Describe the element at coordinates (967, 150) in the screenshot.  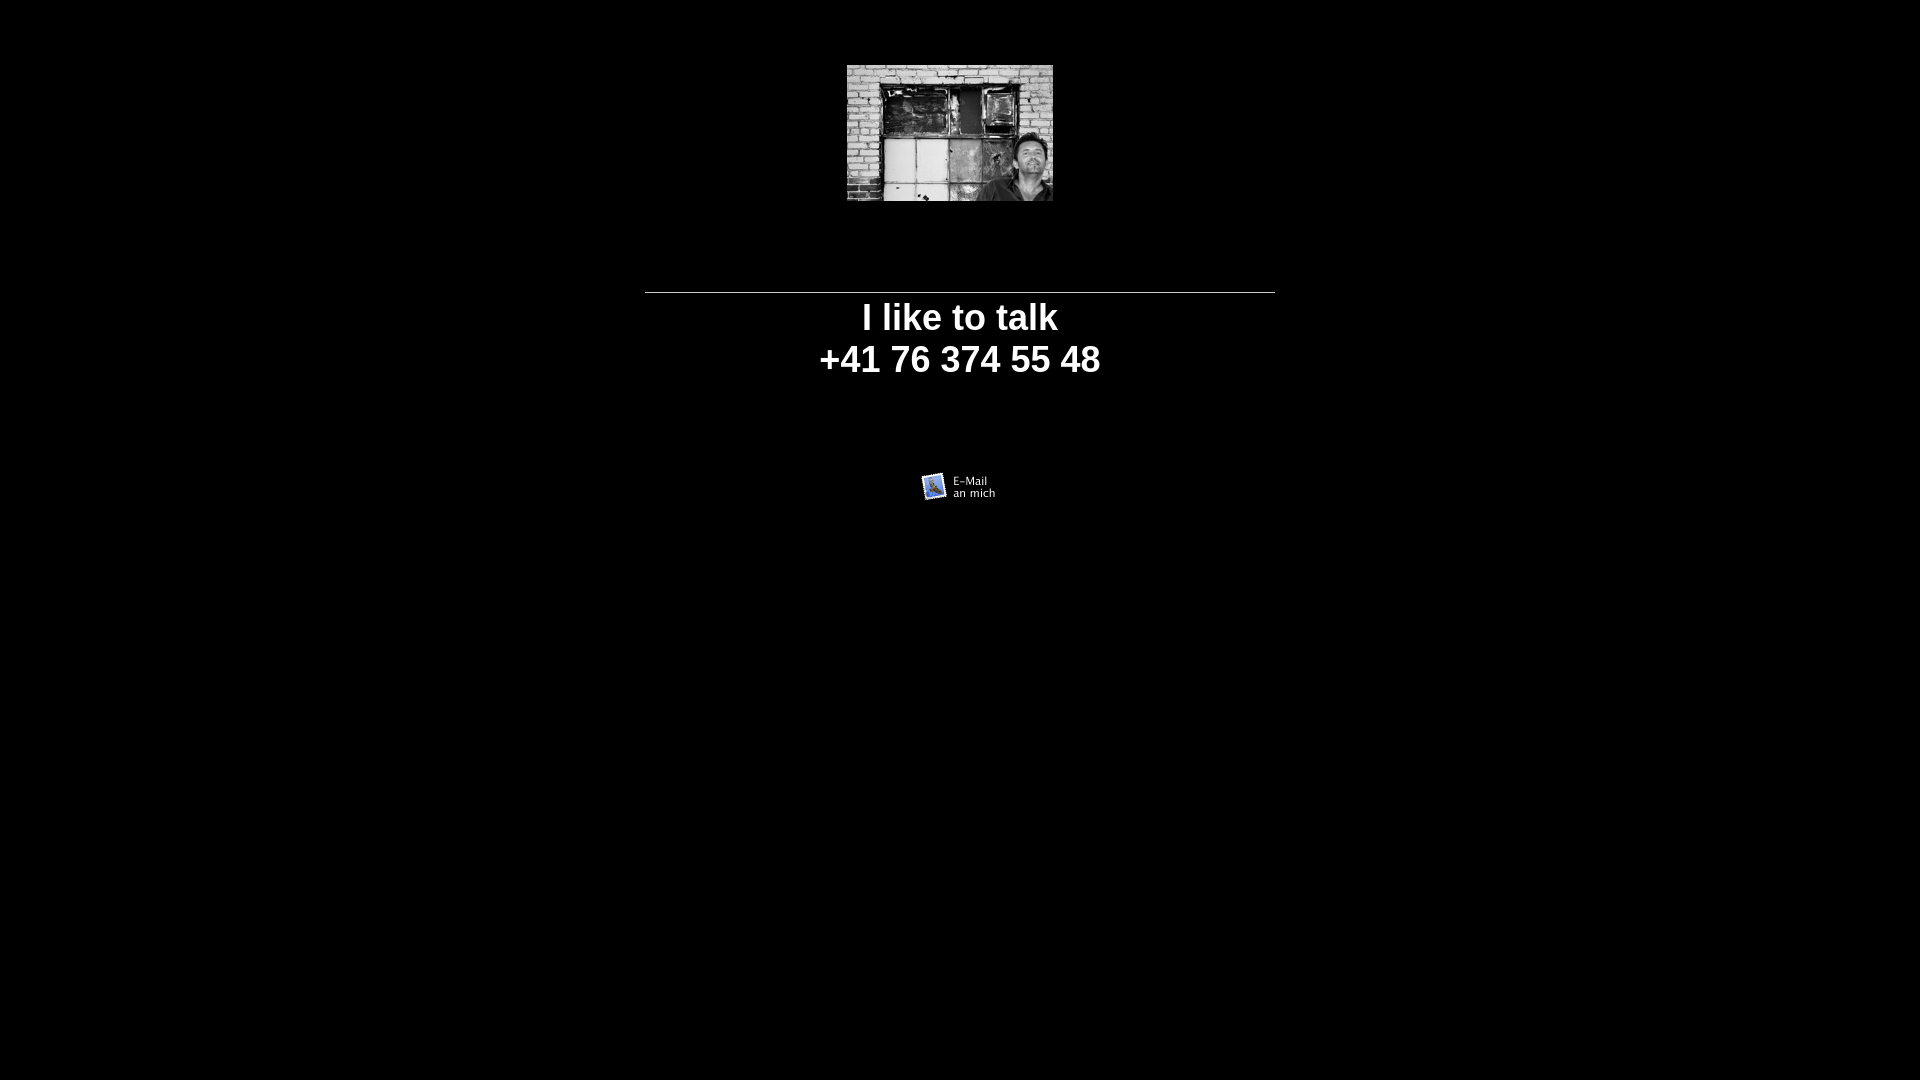
I see `Leer` at that location.